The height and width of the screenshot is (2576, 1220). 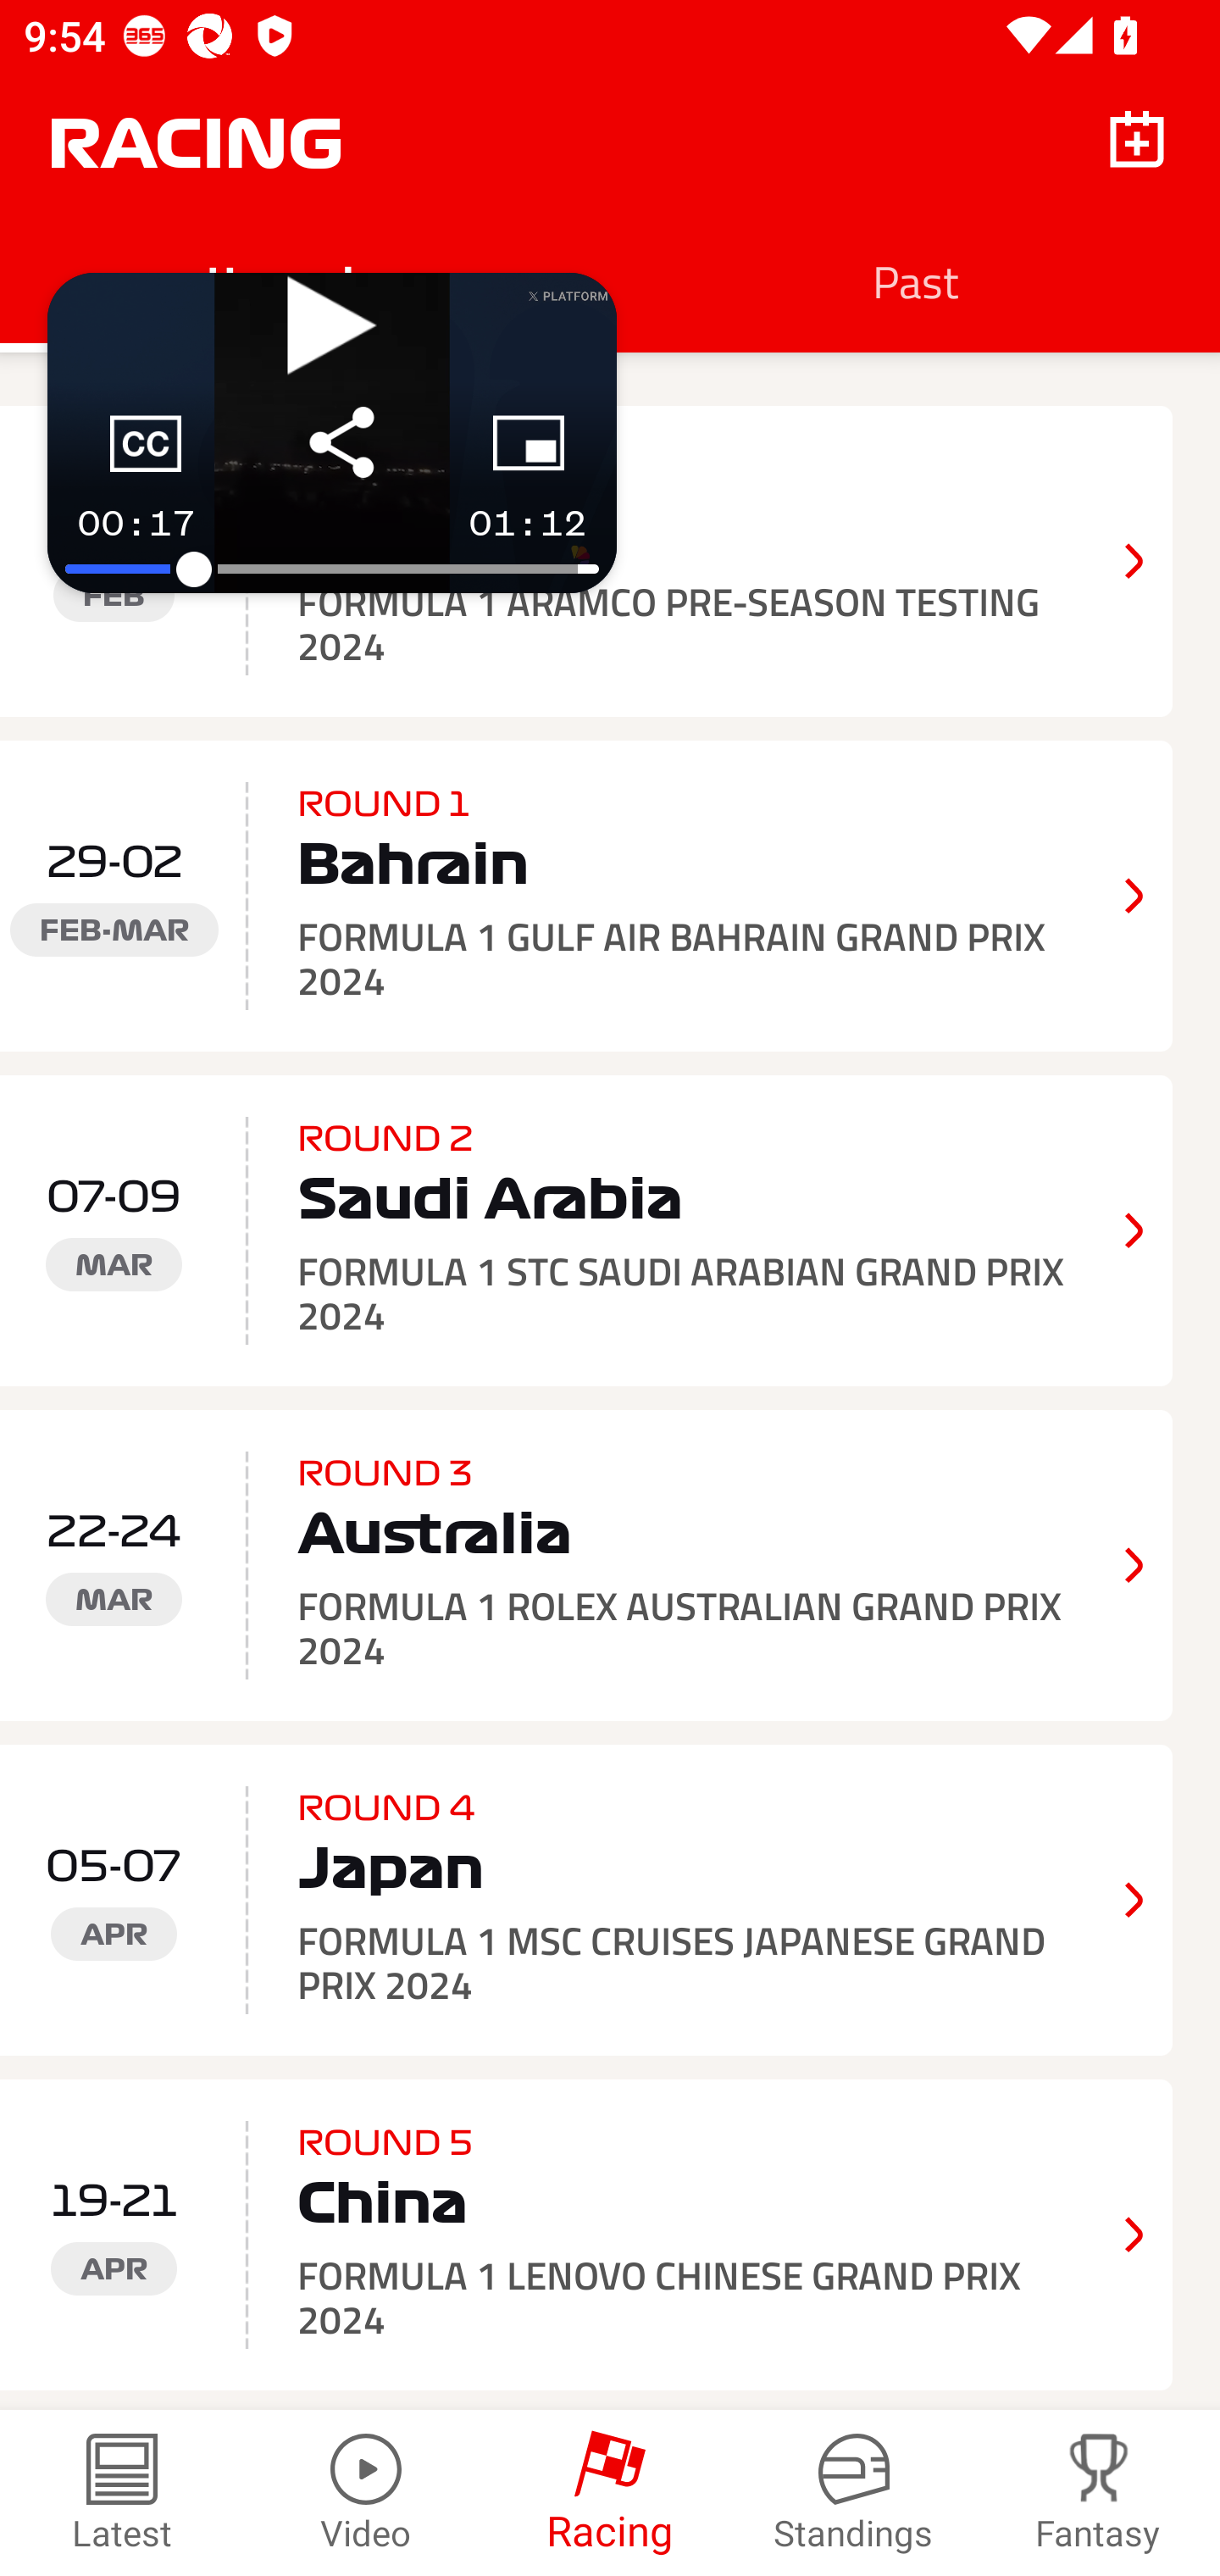 I want to click on Latest, so click(x=122, y=2493).